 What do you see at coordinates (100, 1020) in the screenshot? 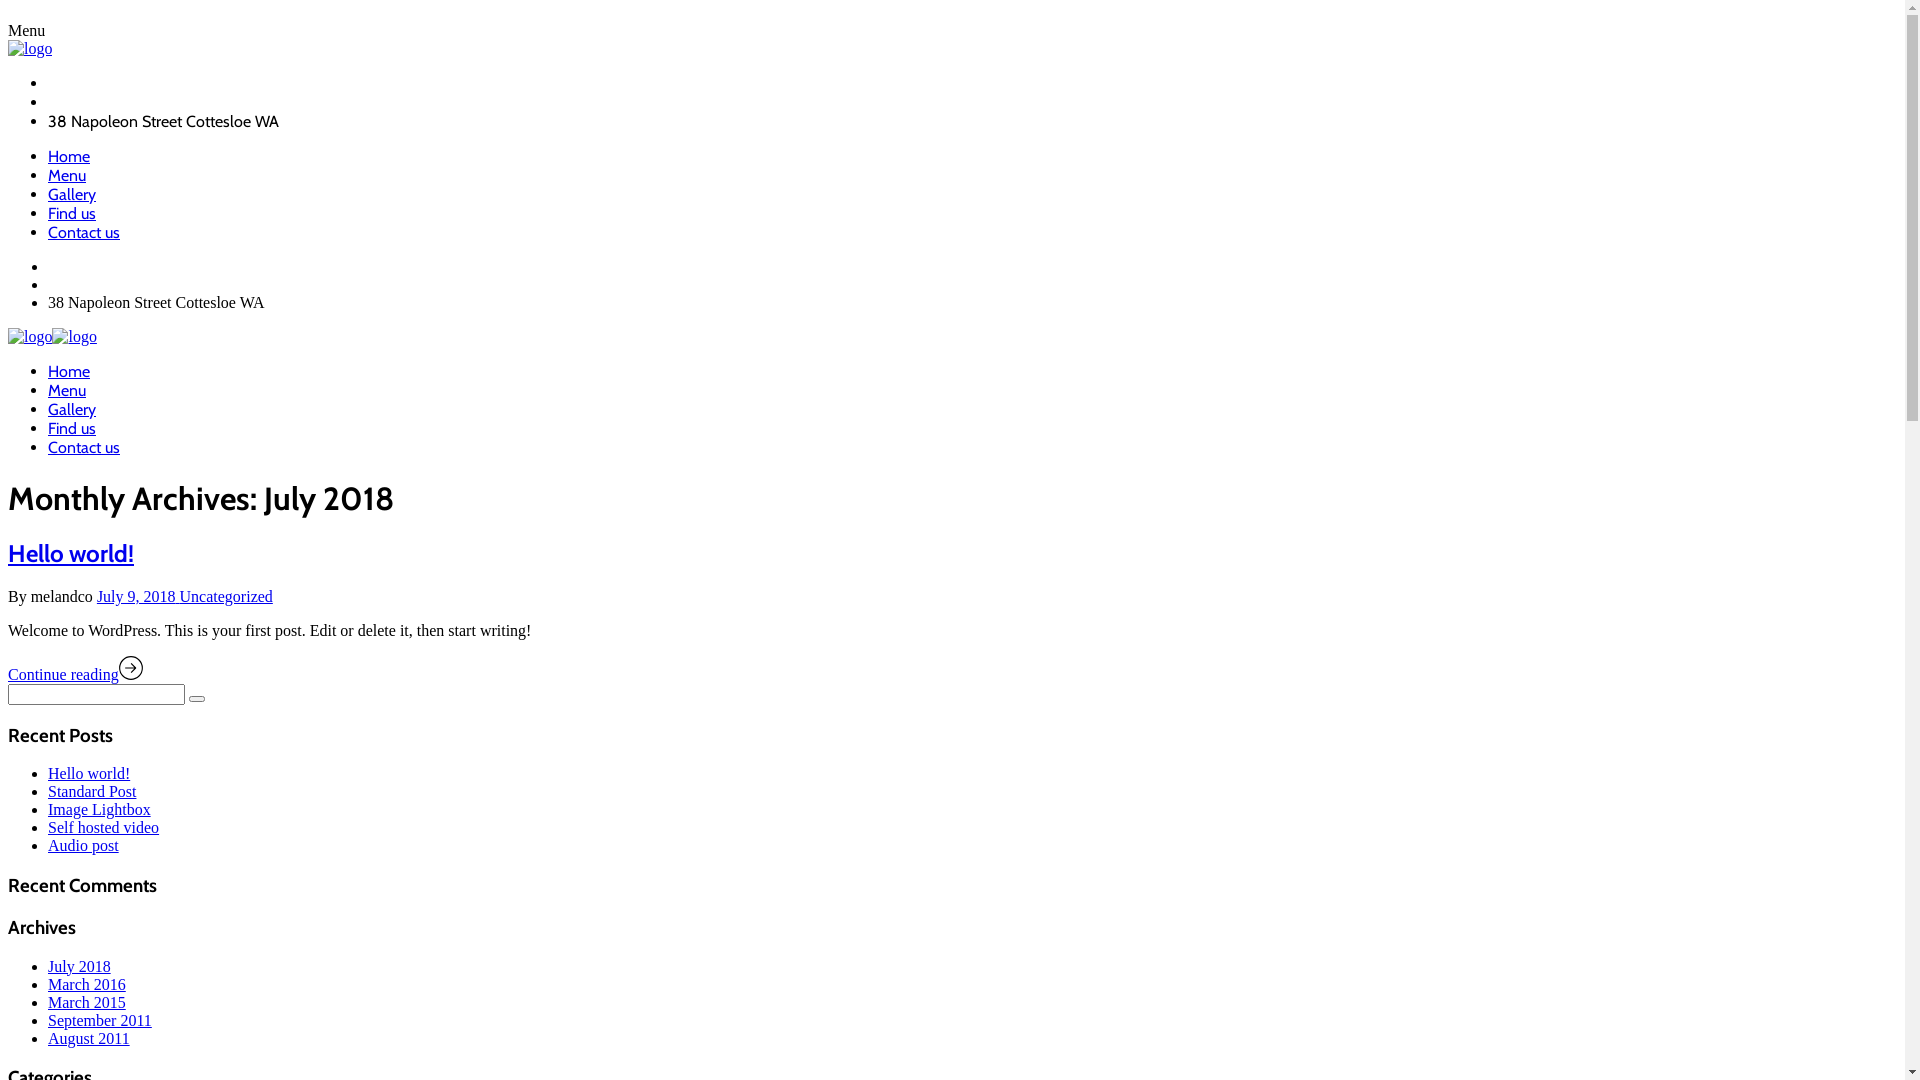
I see `September 2011` at bounding box center [100, 1020].